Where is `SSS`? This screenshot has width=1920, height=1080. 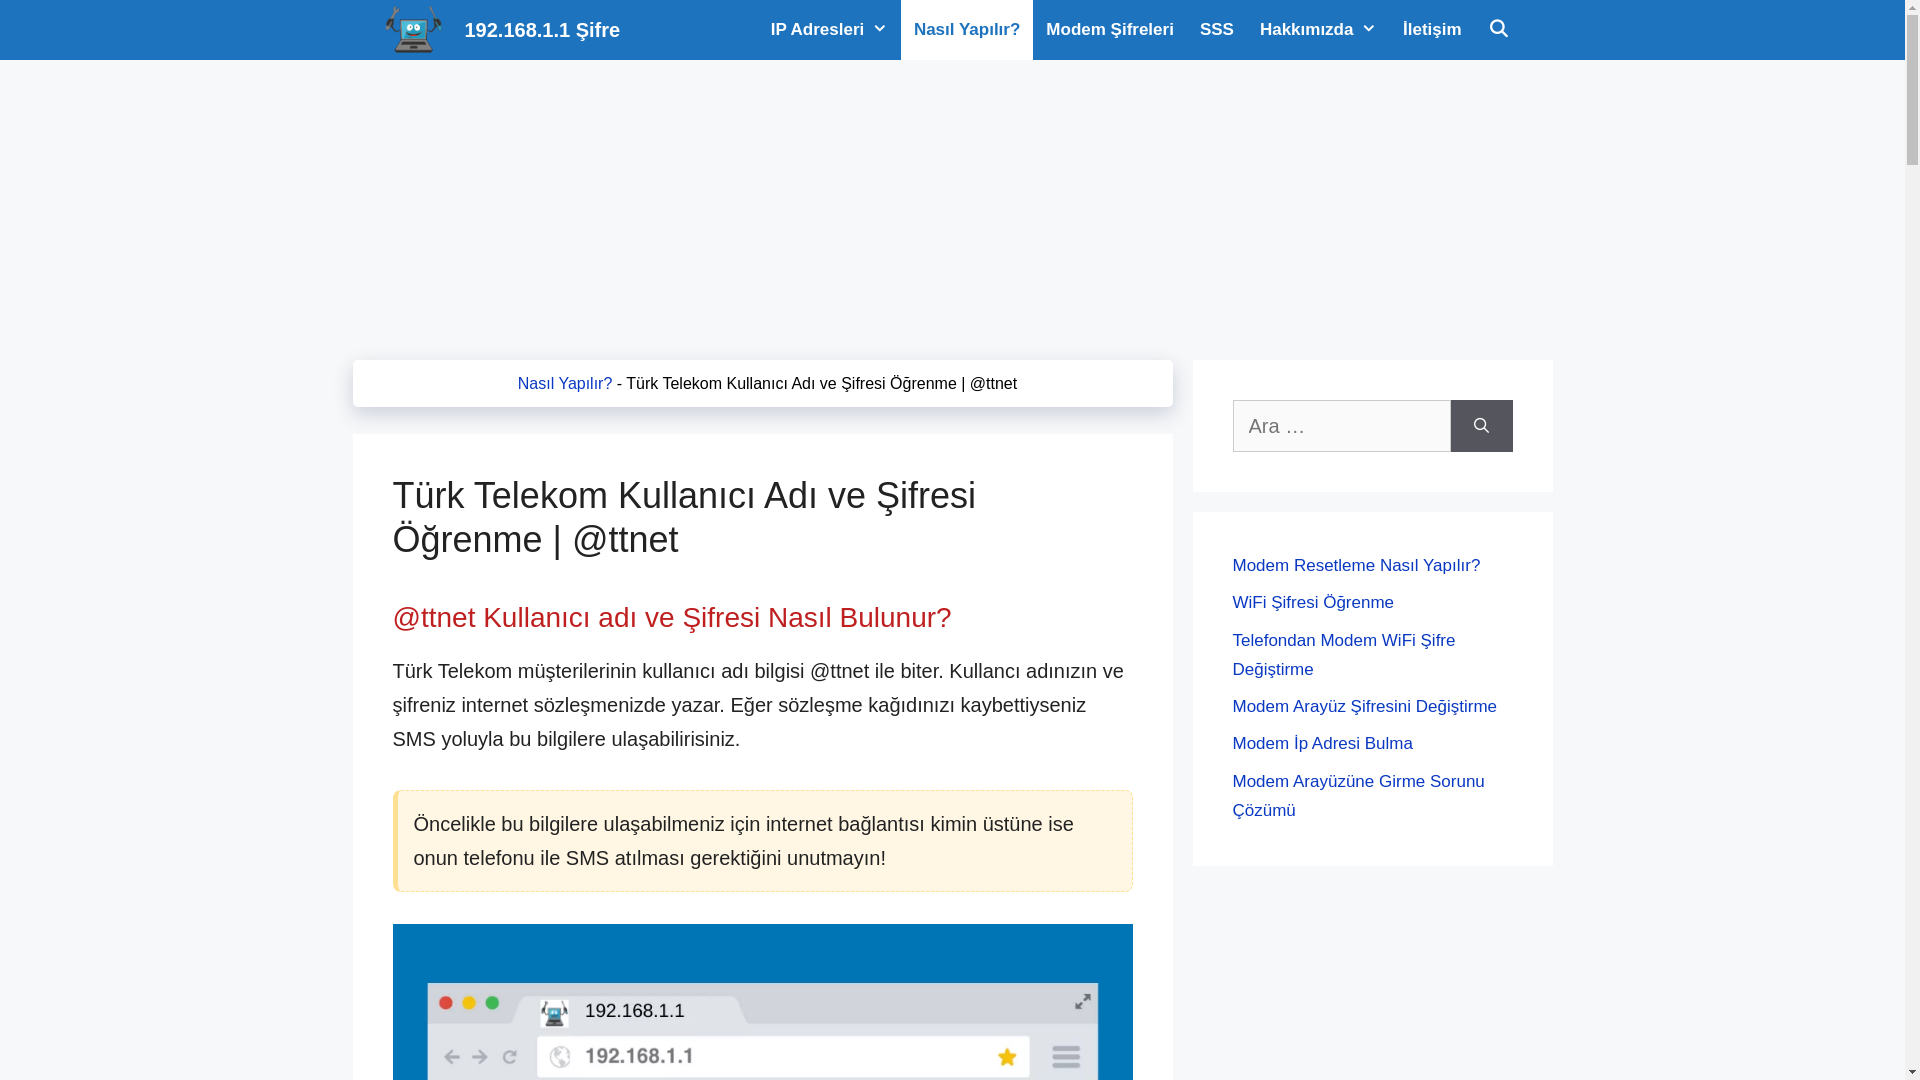 SSS is located at coordinates (1217, 30).